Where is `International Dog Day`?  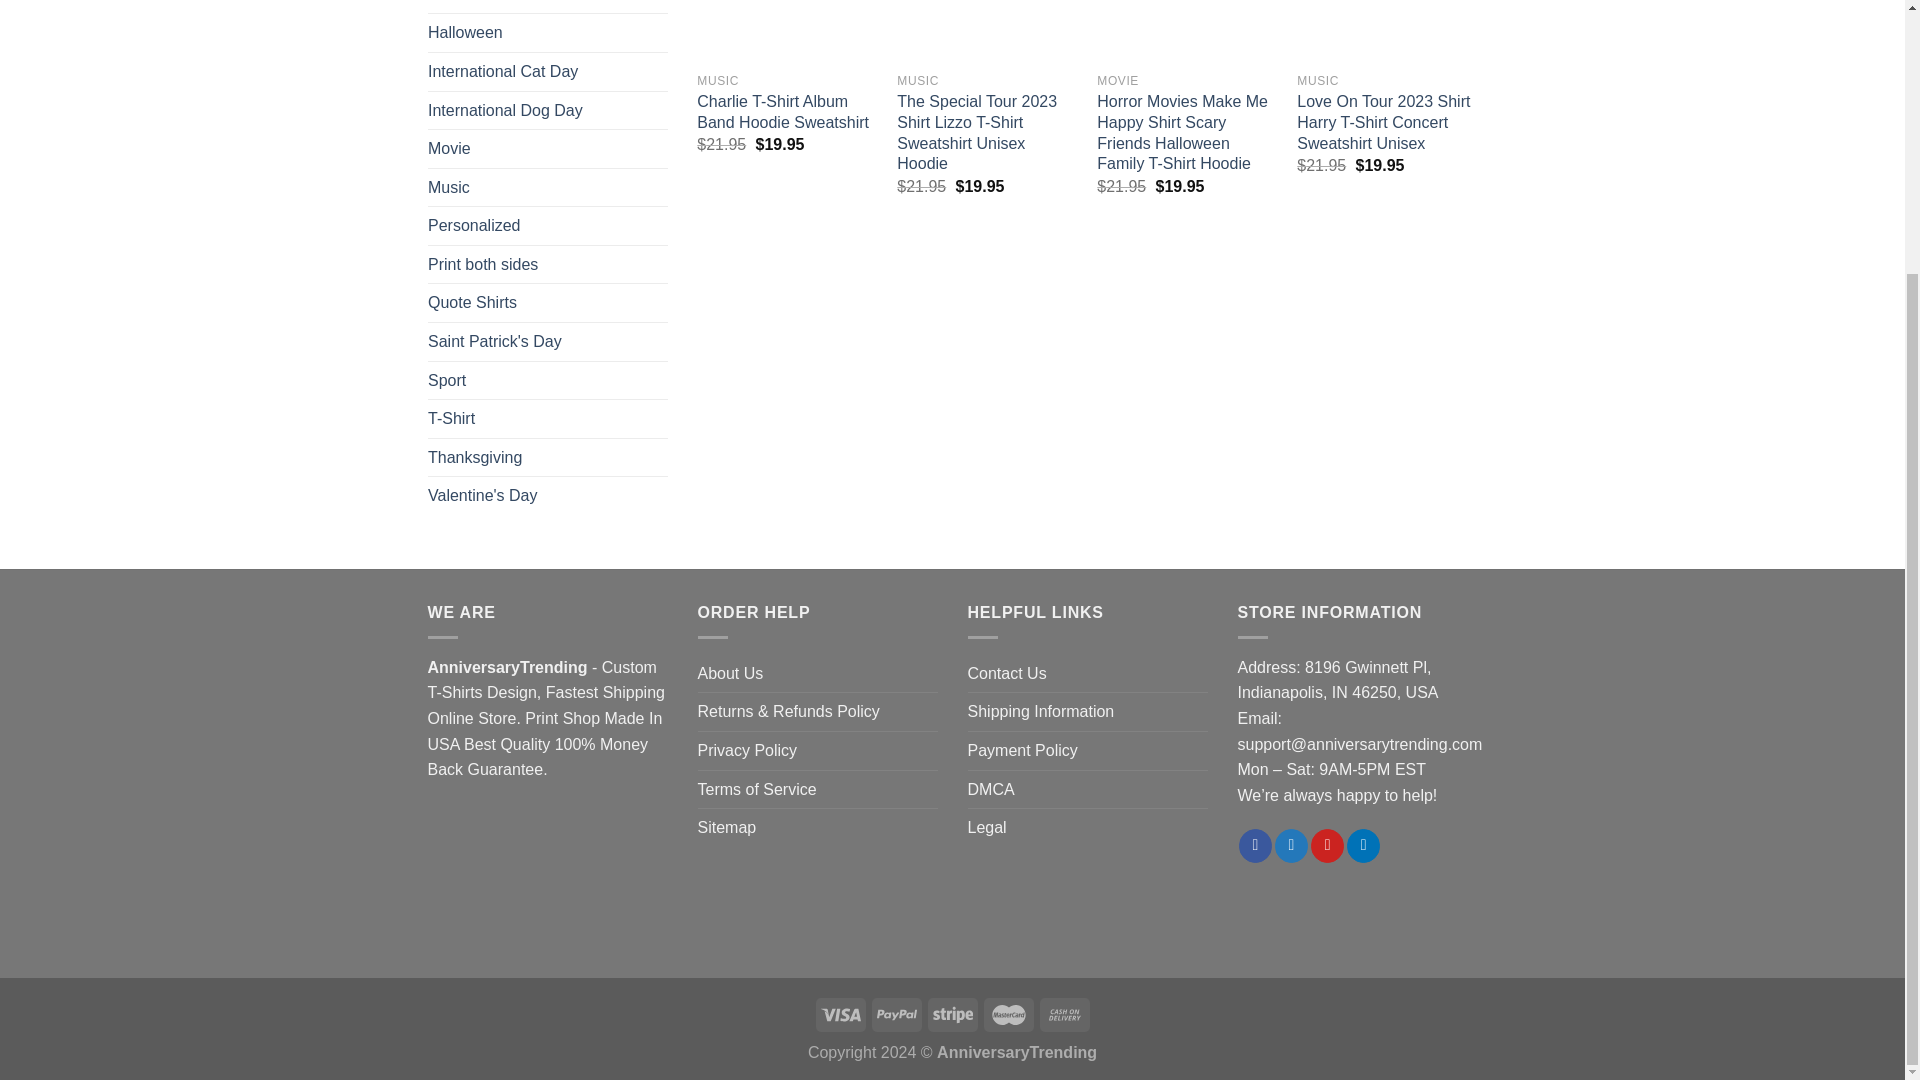
International Dog Day is located at coordinates (548, 109).